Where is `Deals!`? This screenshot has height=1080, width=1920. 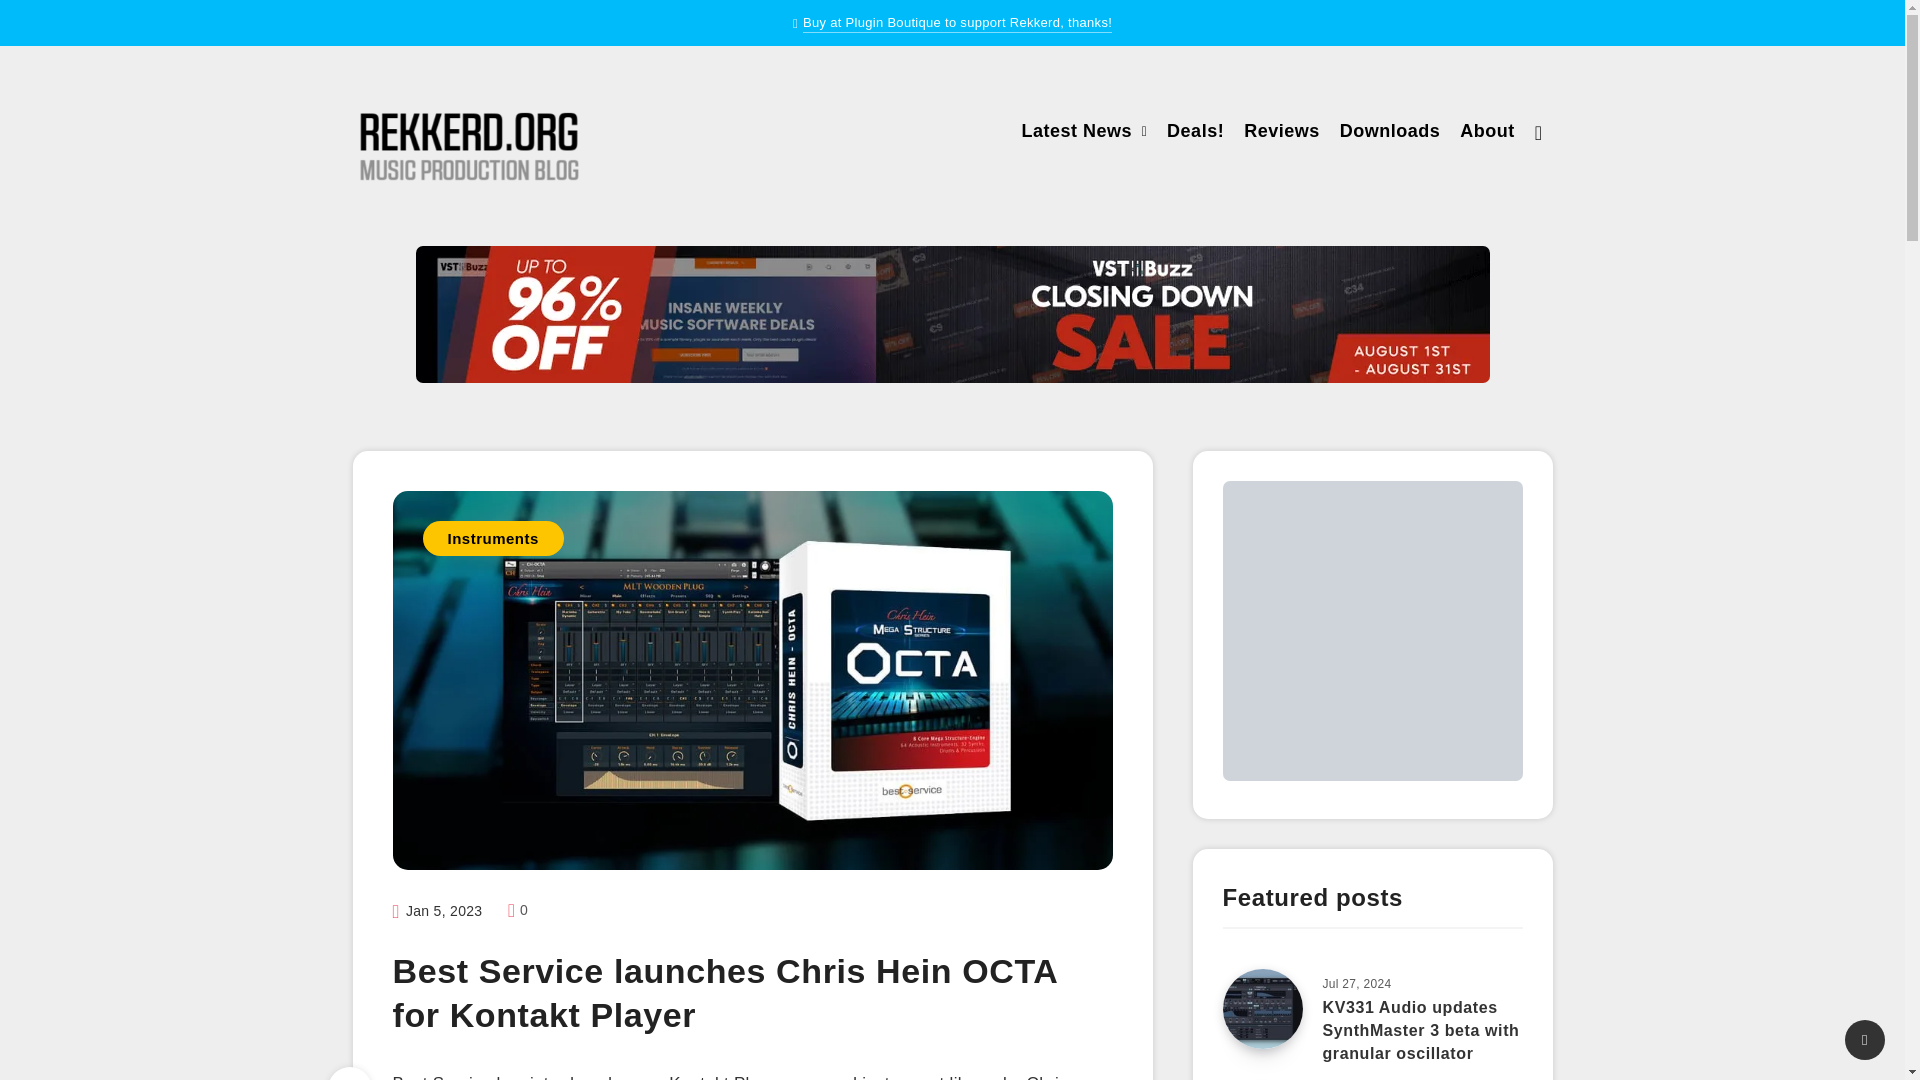
Deals! is located at coordinates (1196, 133).